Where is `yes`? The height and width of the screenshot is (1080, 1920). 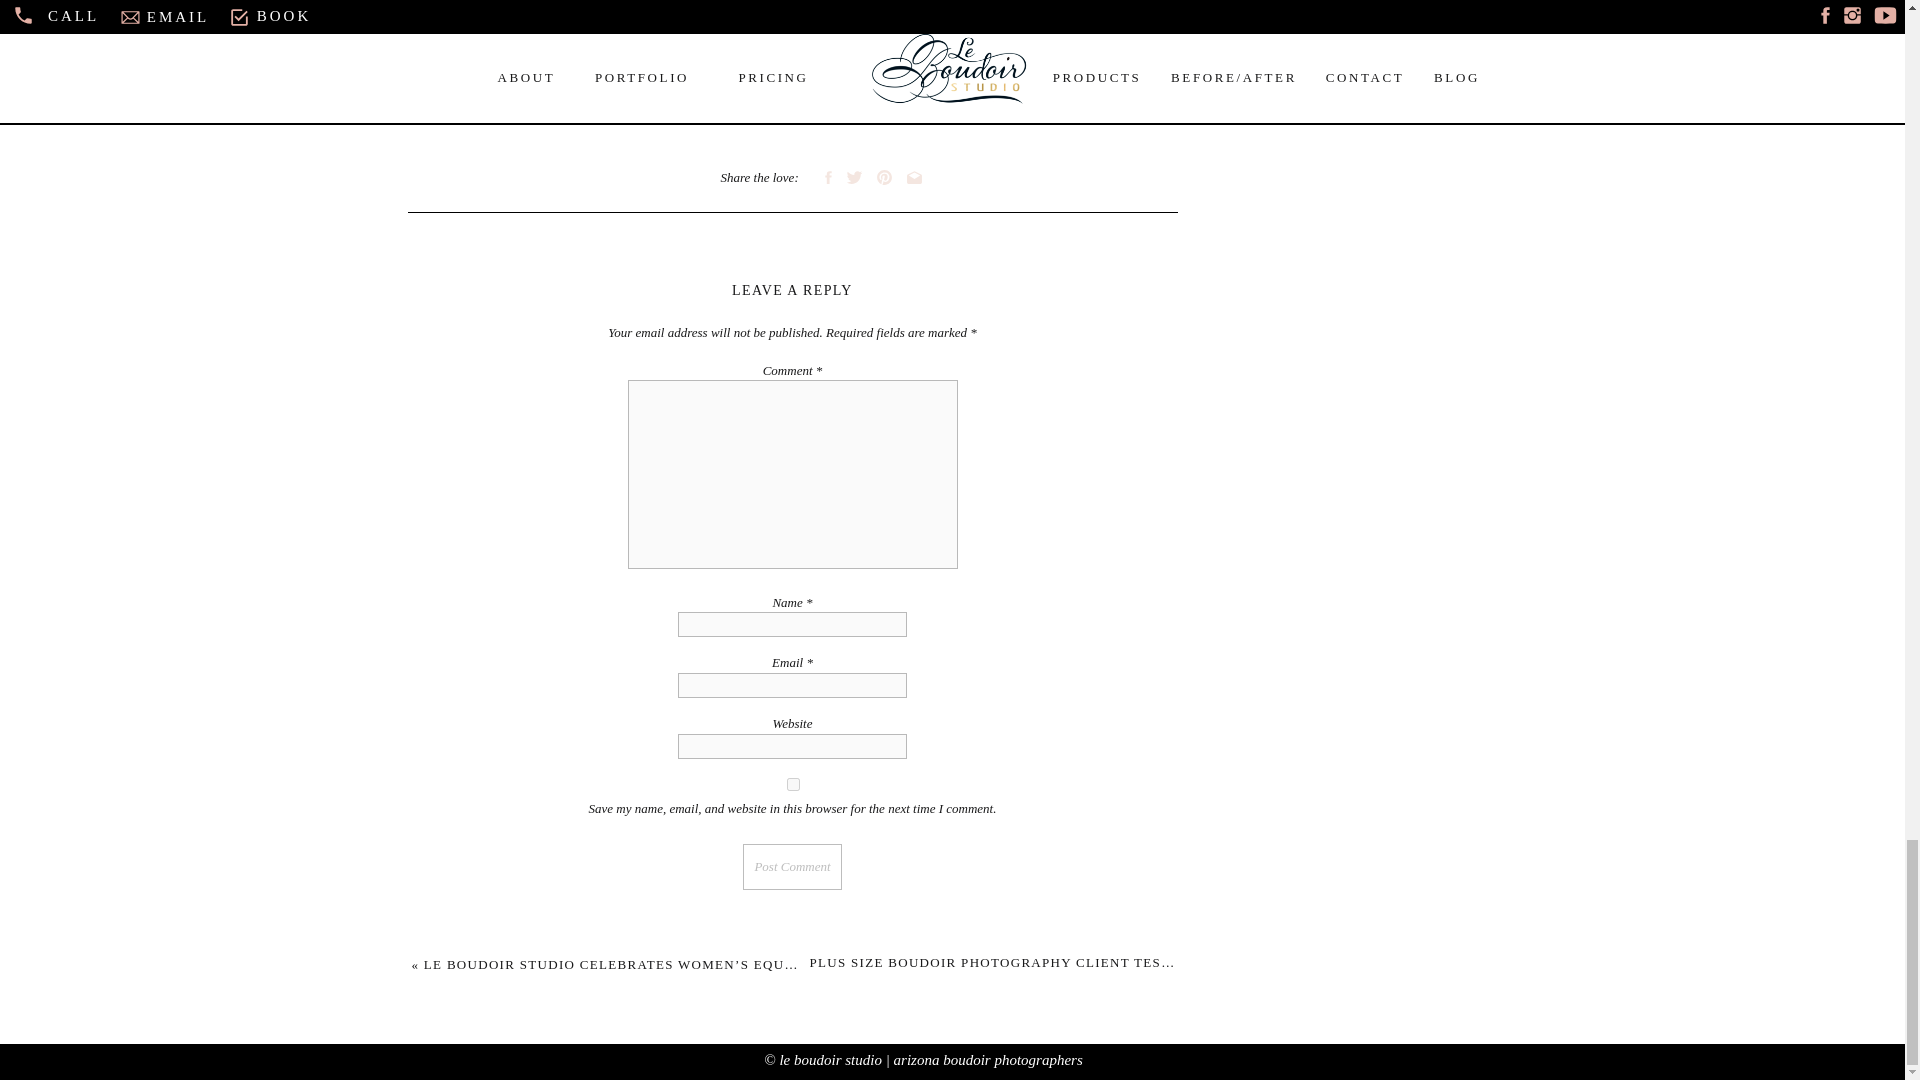 yes is located at coordinates (792, 784).